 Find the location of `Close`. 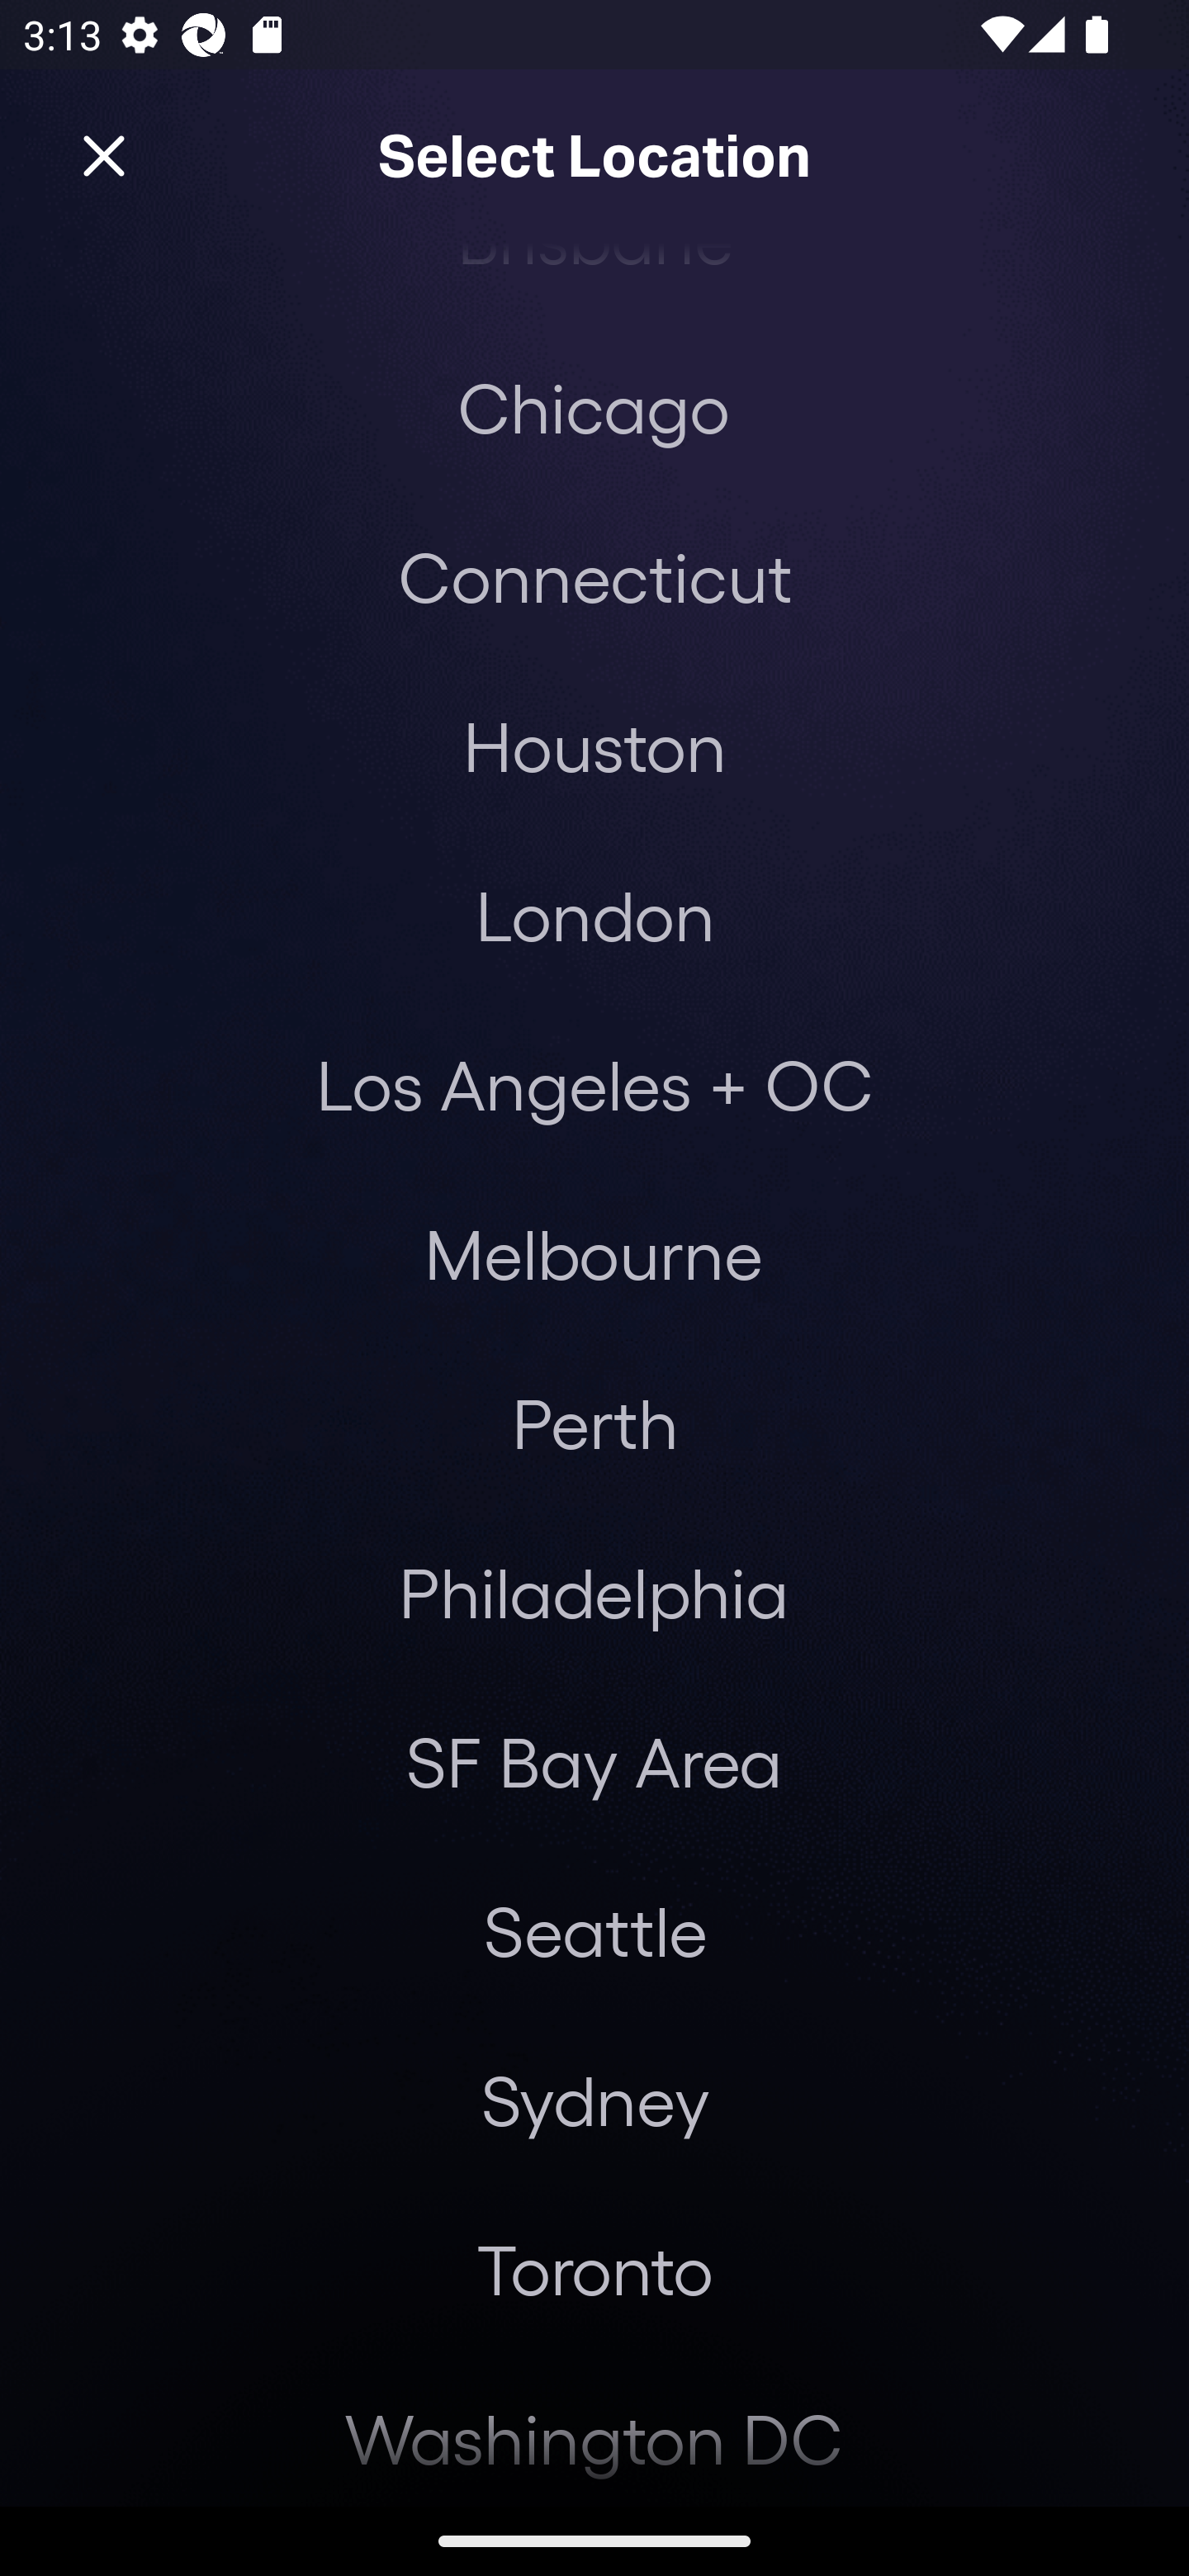

Close is located at coordinates (104, 157).